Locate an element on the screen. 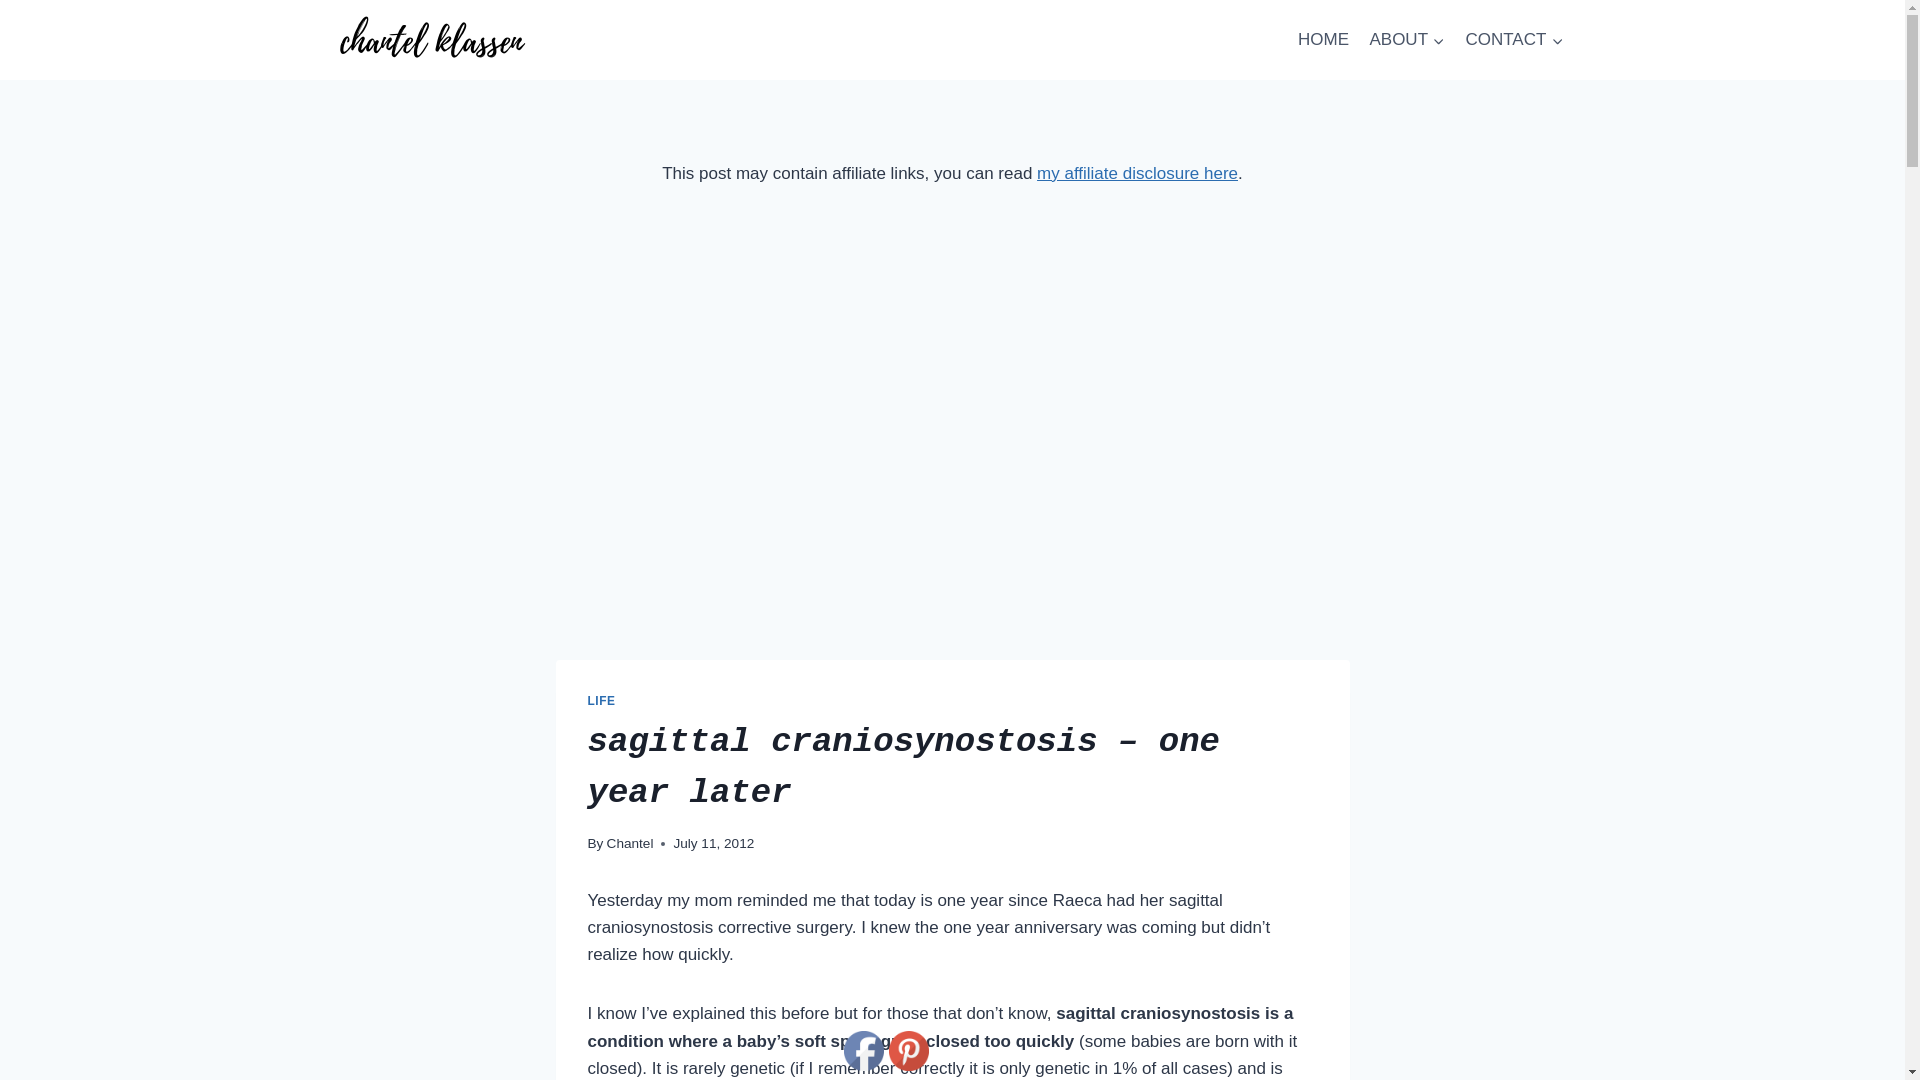 The width and height of the screenshot is (1920, 1080). LIFE is located at coordinates (602, 701).